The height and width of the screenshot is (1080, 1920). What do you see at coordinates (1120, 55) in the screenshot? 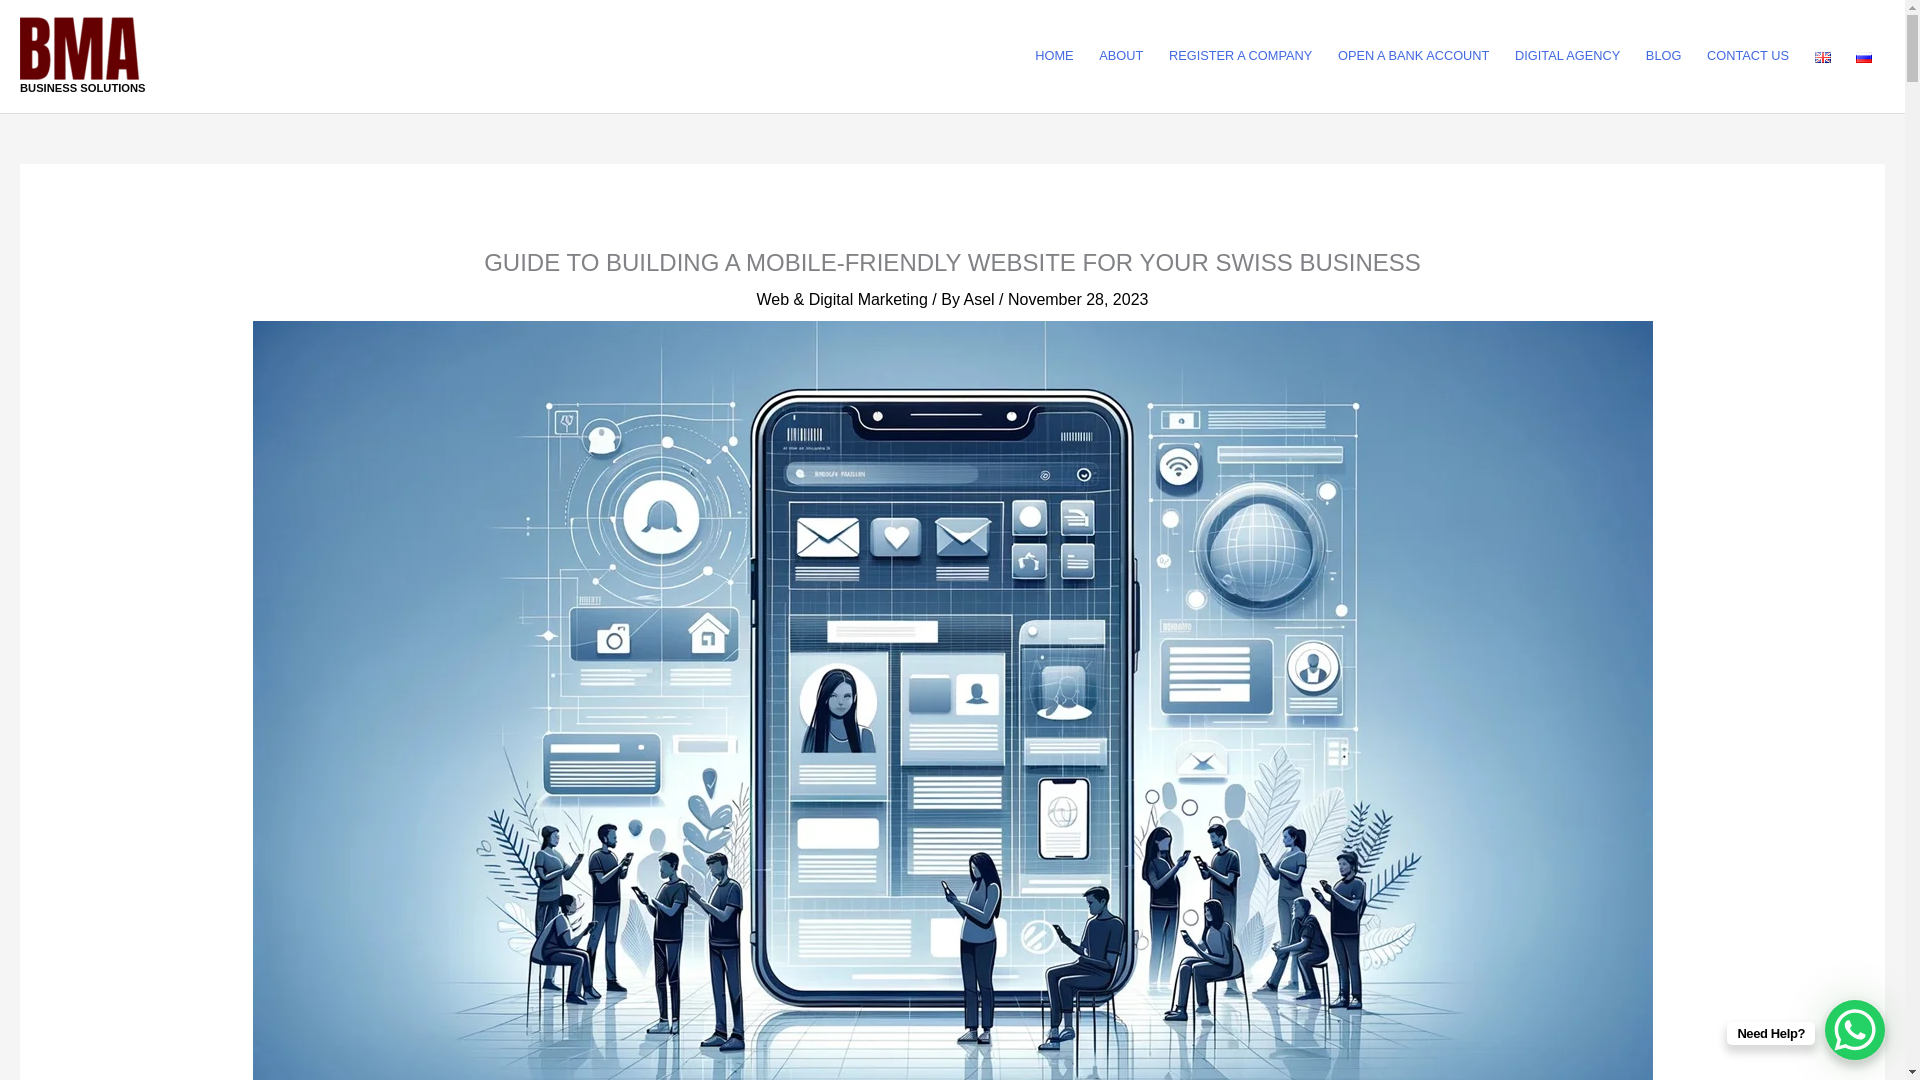
I see `About` at bounding box center [1120, 55].